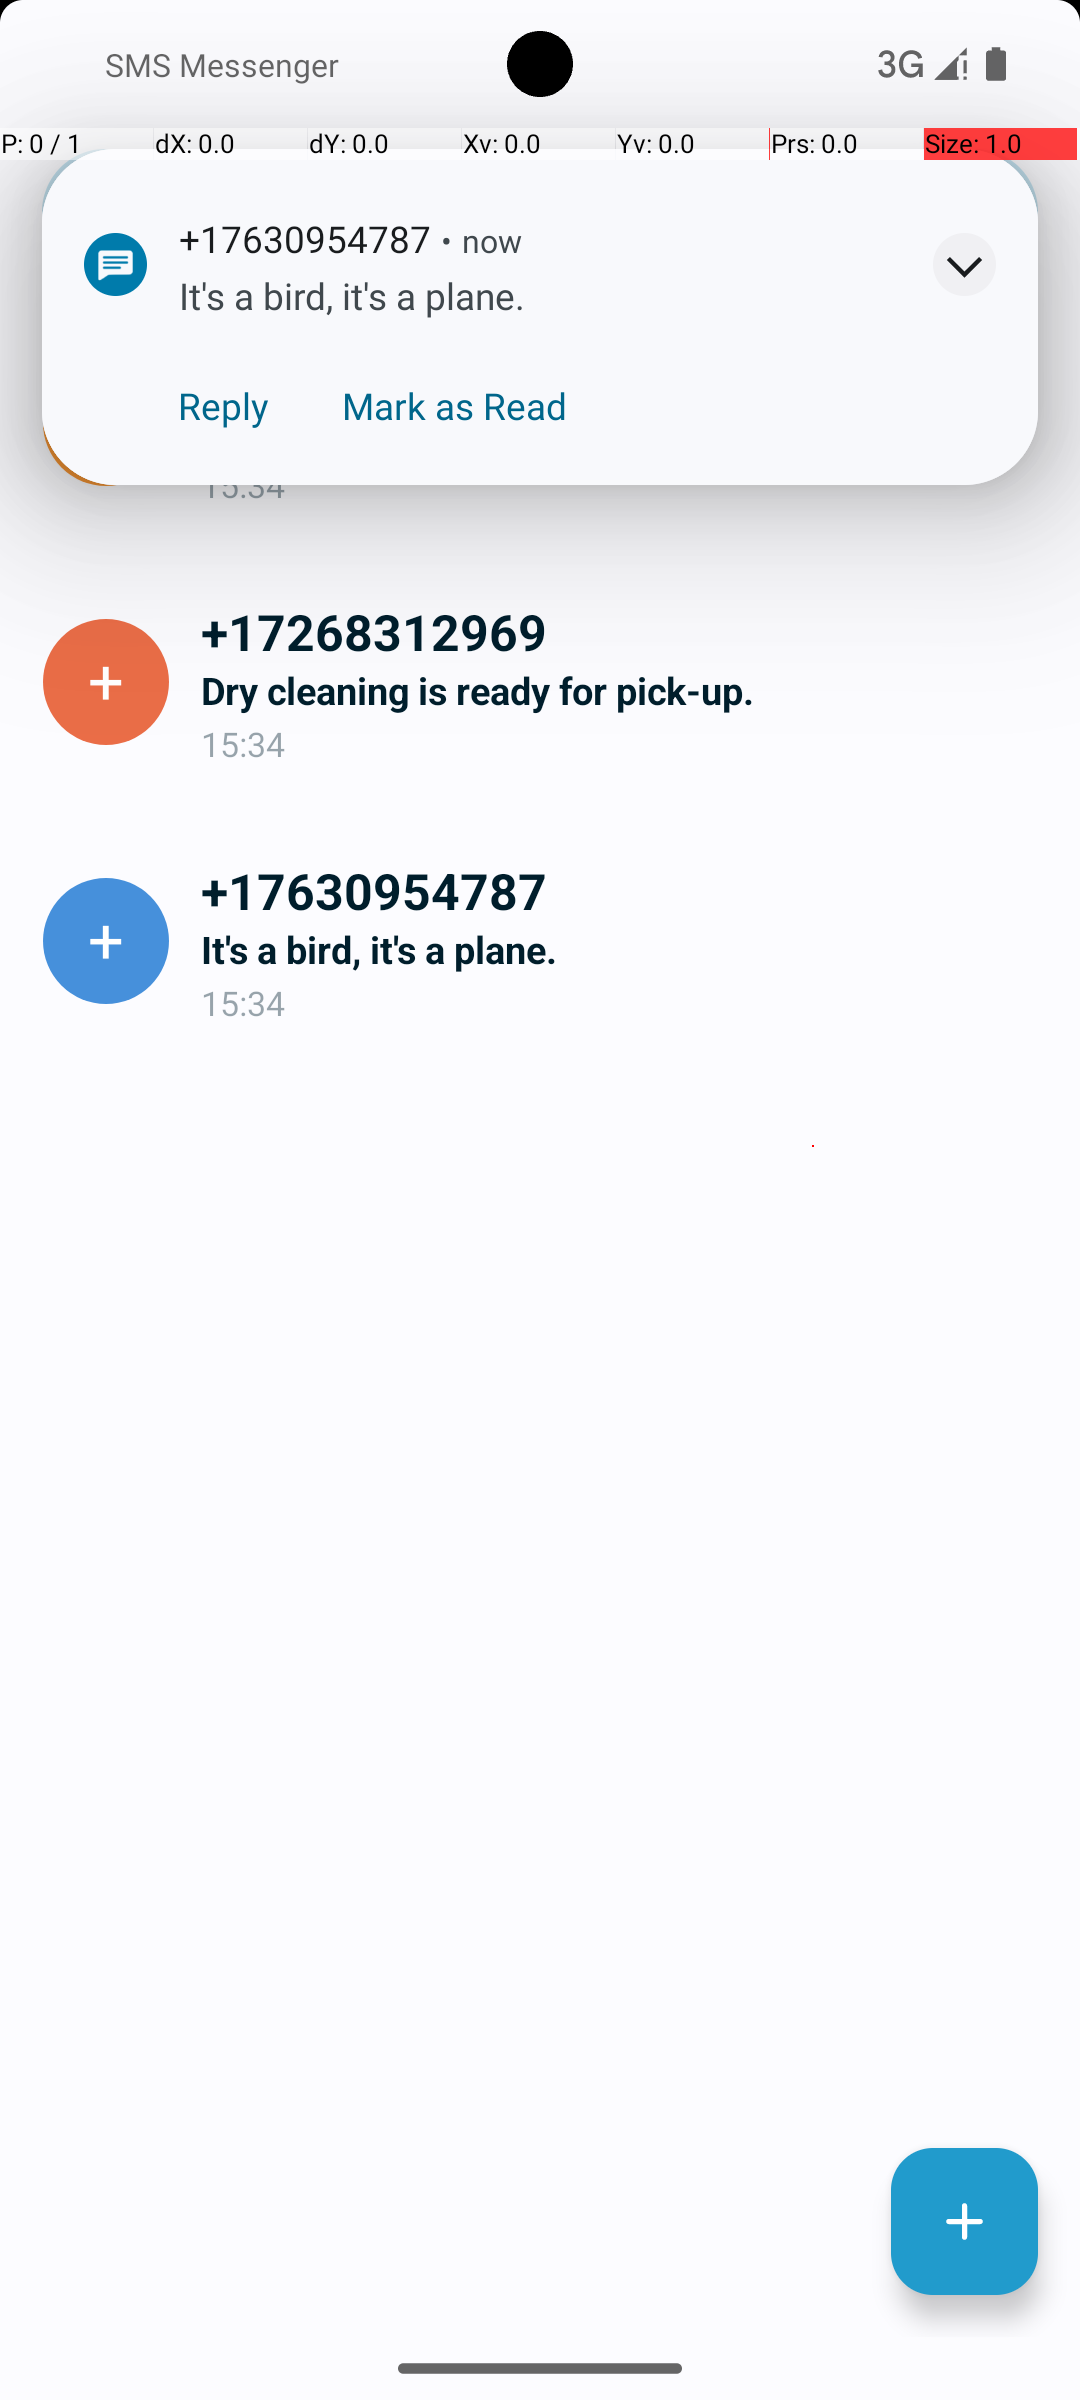  I want to click on +17630954787, so click(624, 890).